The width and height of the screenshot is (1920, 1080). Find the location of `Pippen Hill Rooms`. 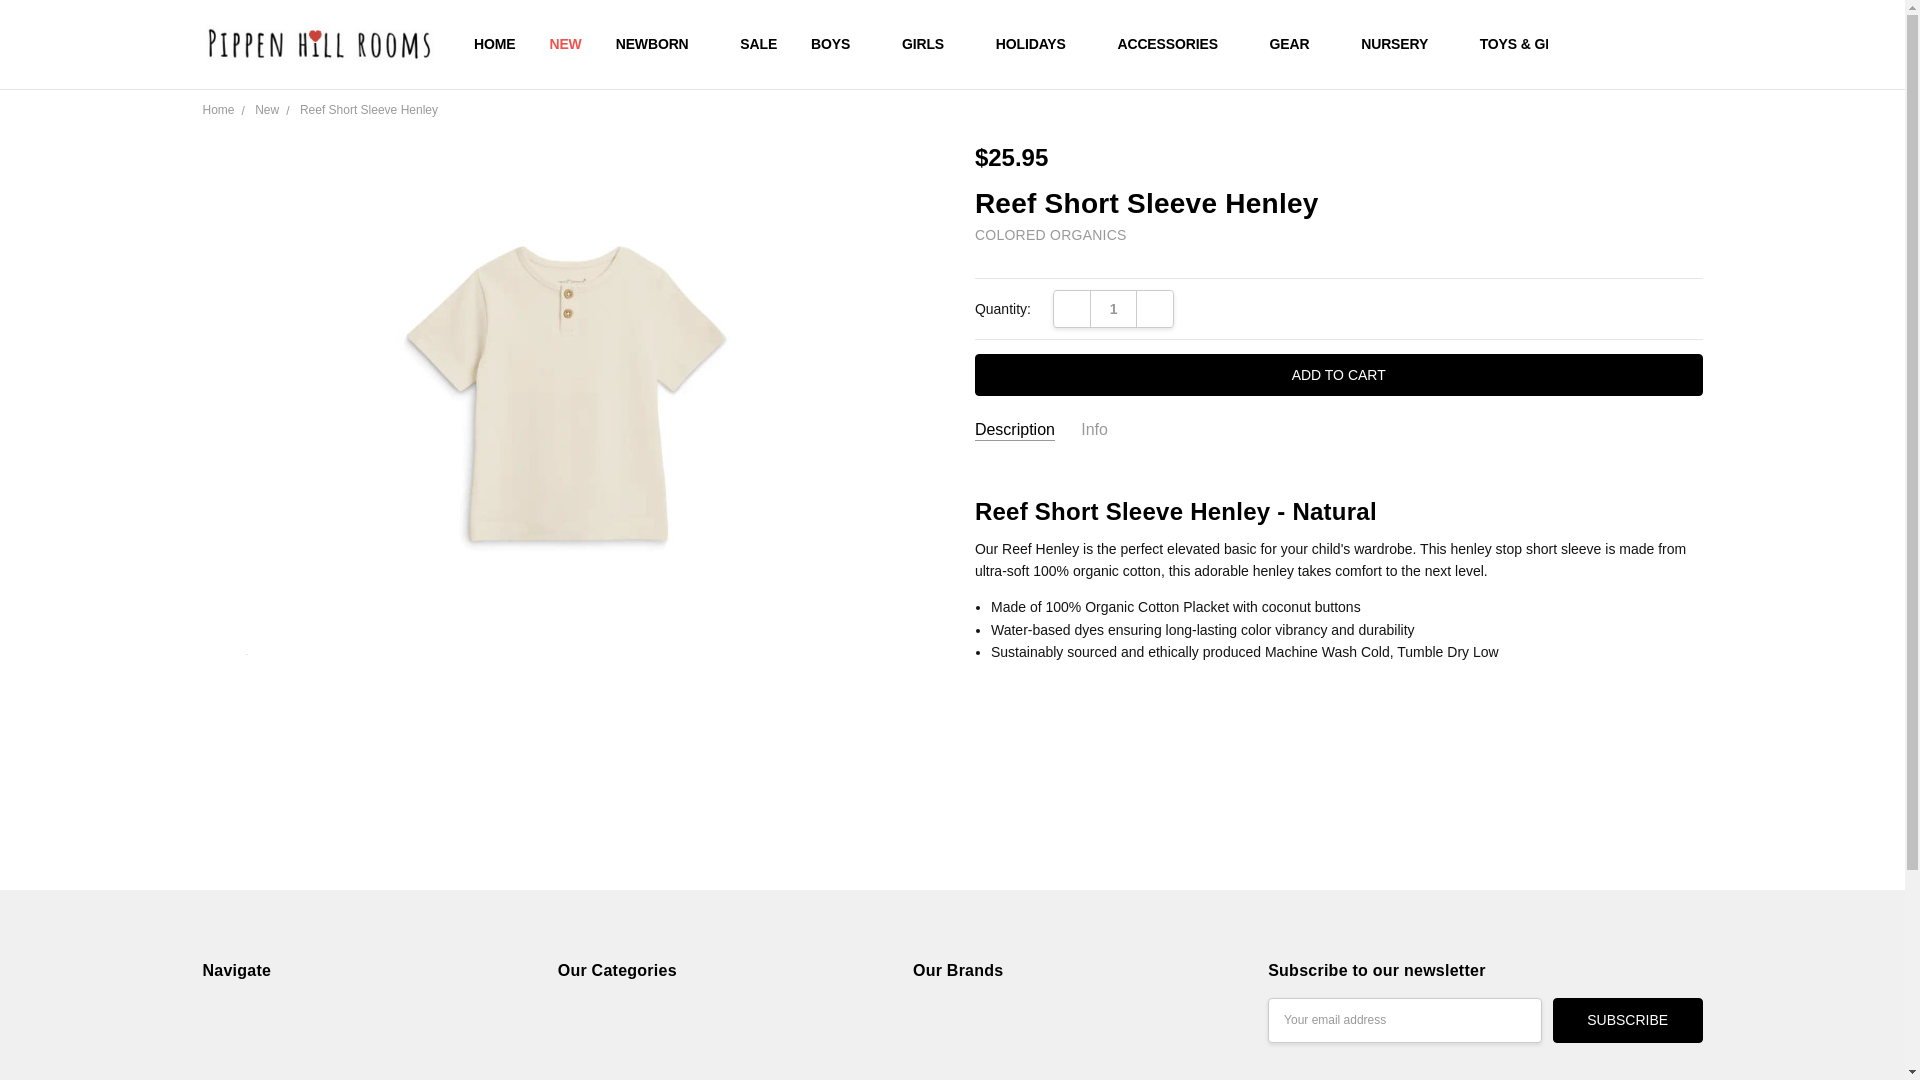

Pippen Hill Rooms is located at coordinates (317, 43).